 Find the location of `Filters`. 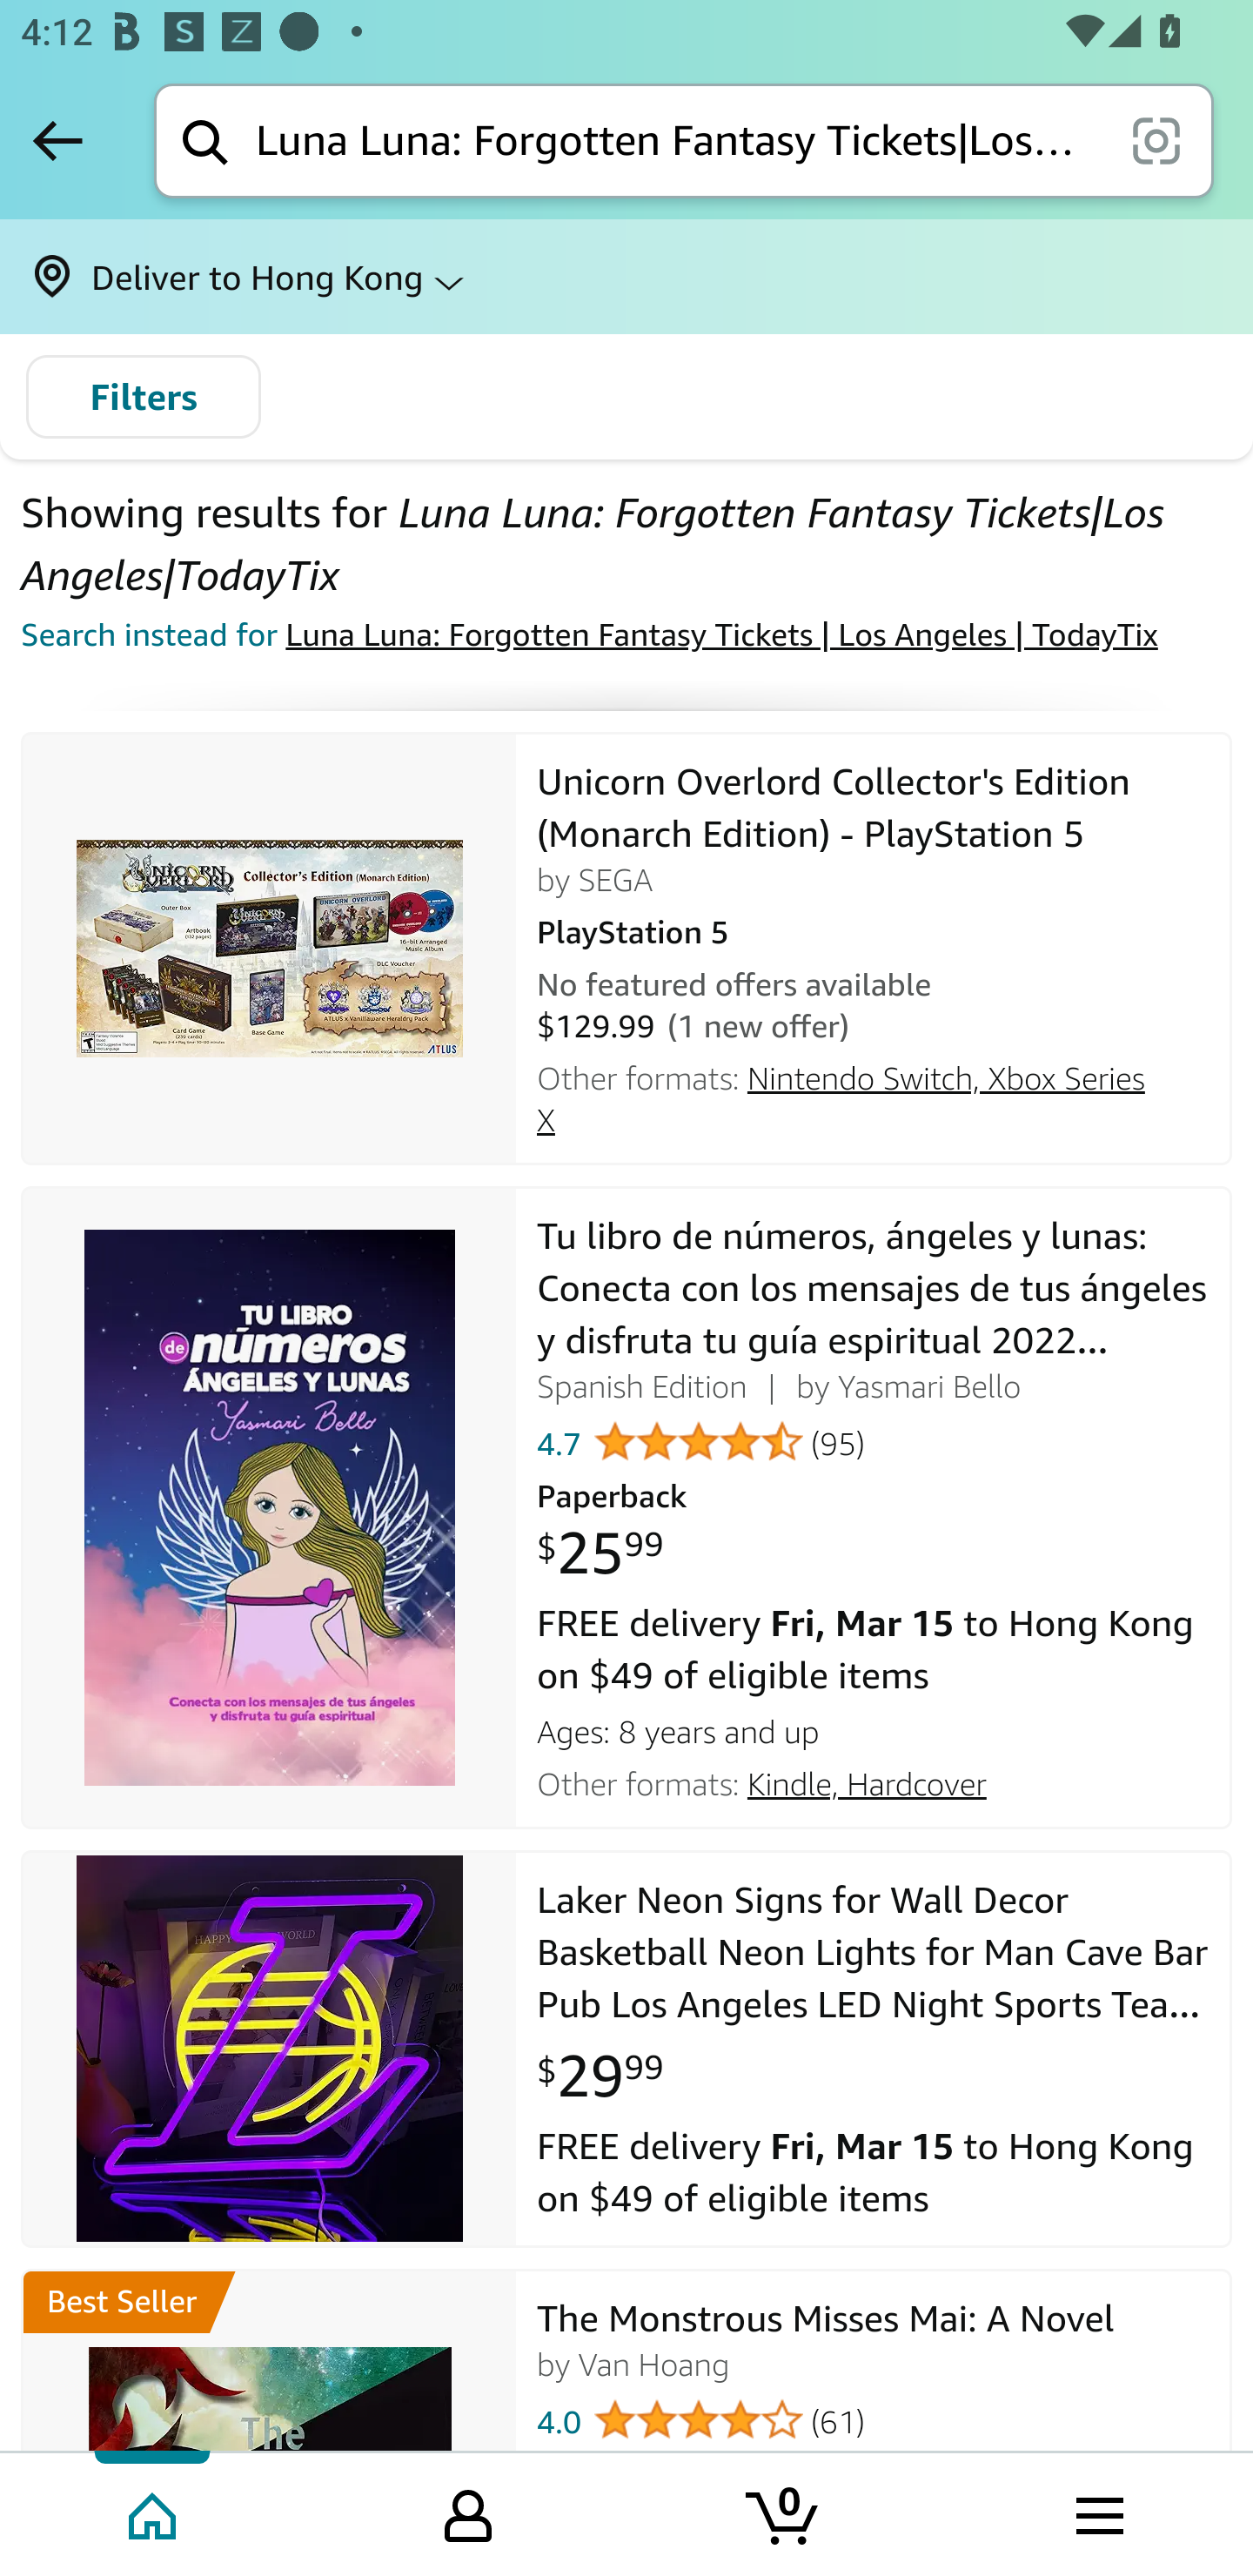

Filters is located at coordinates (143, 397).